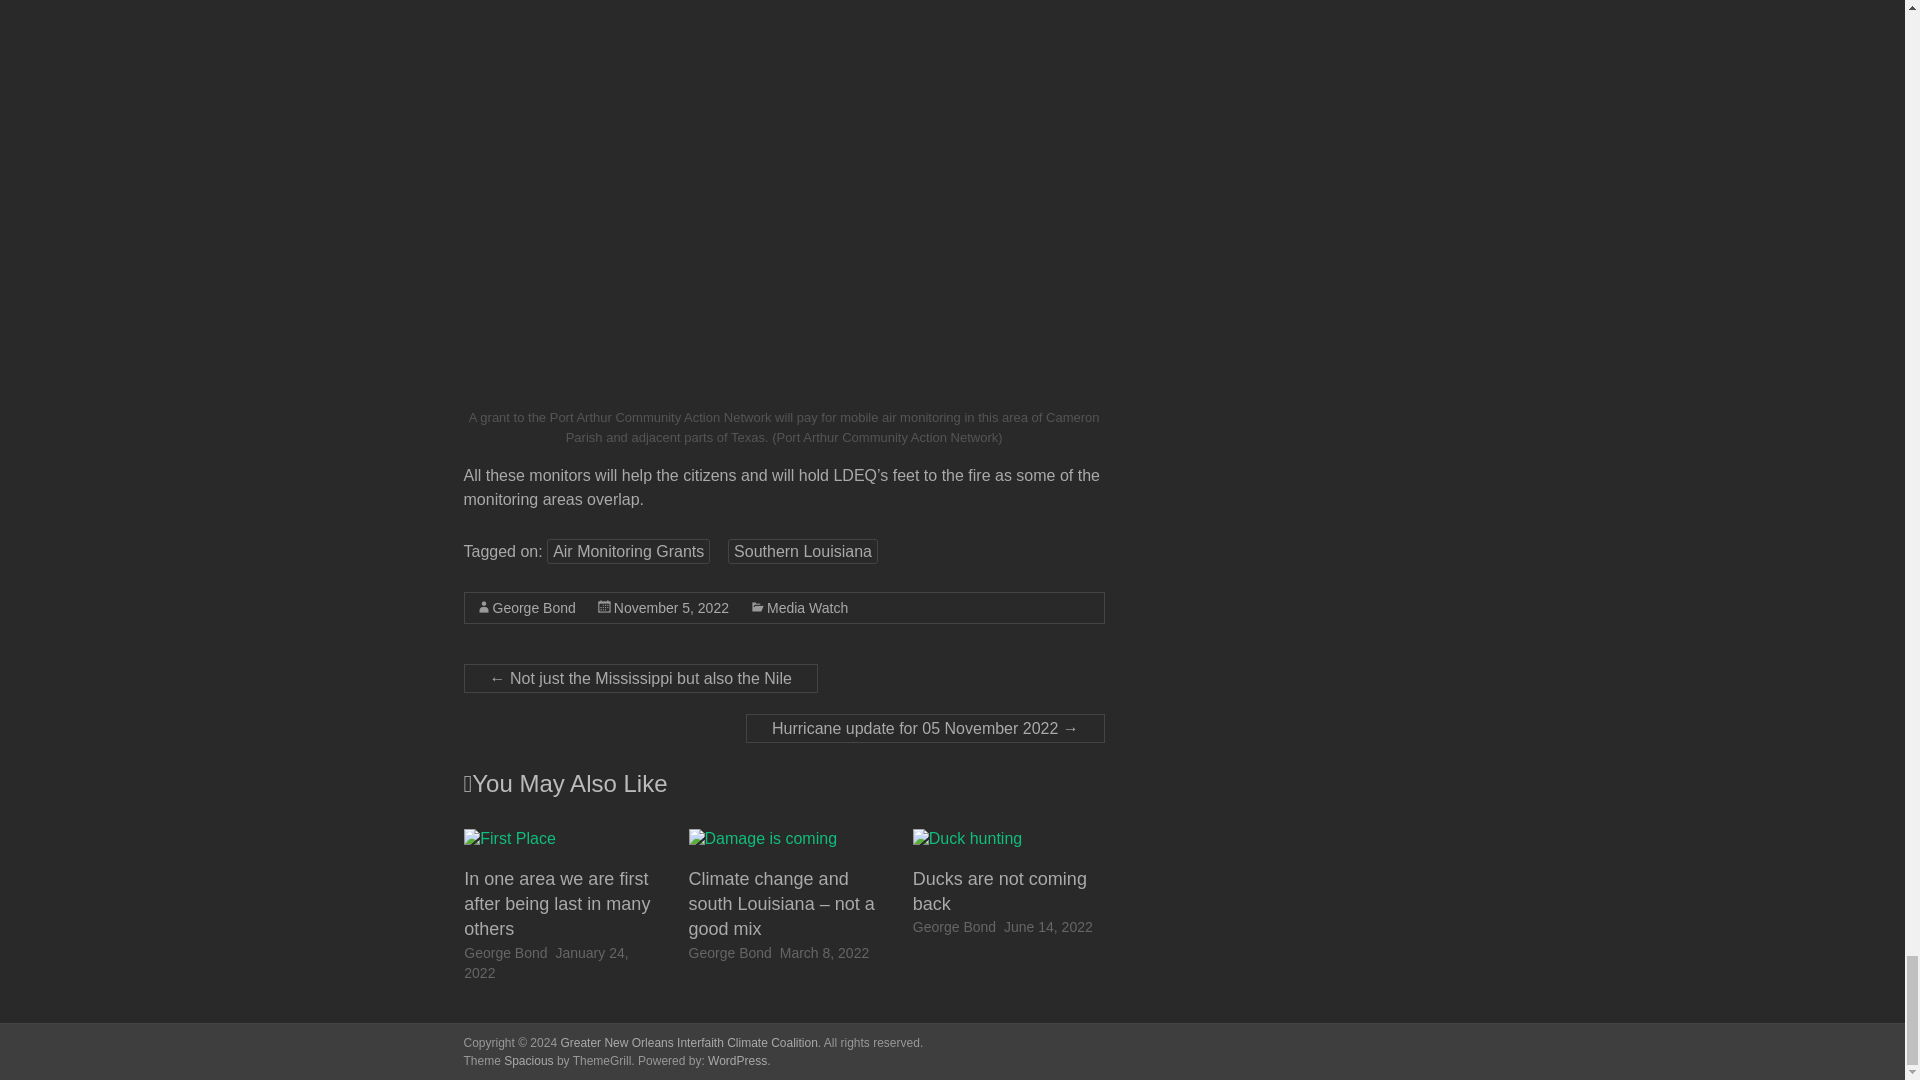 The width and height of the screenshot is (1920, 1080). Describe the element at coordinates (546, 962) in the screenshot. I see `January 24, 2022` at that location.